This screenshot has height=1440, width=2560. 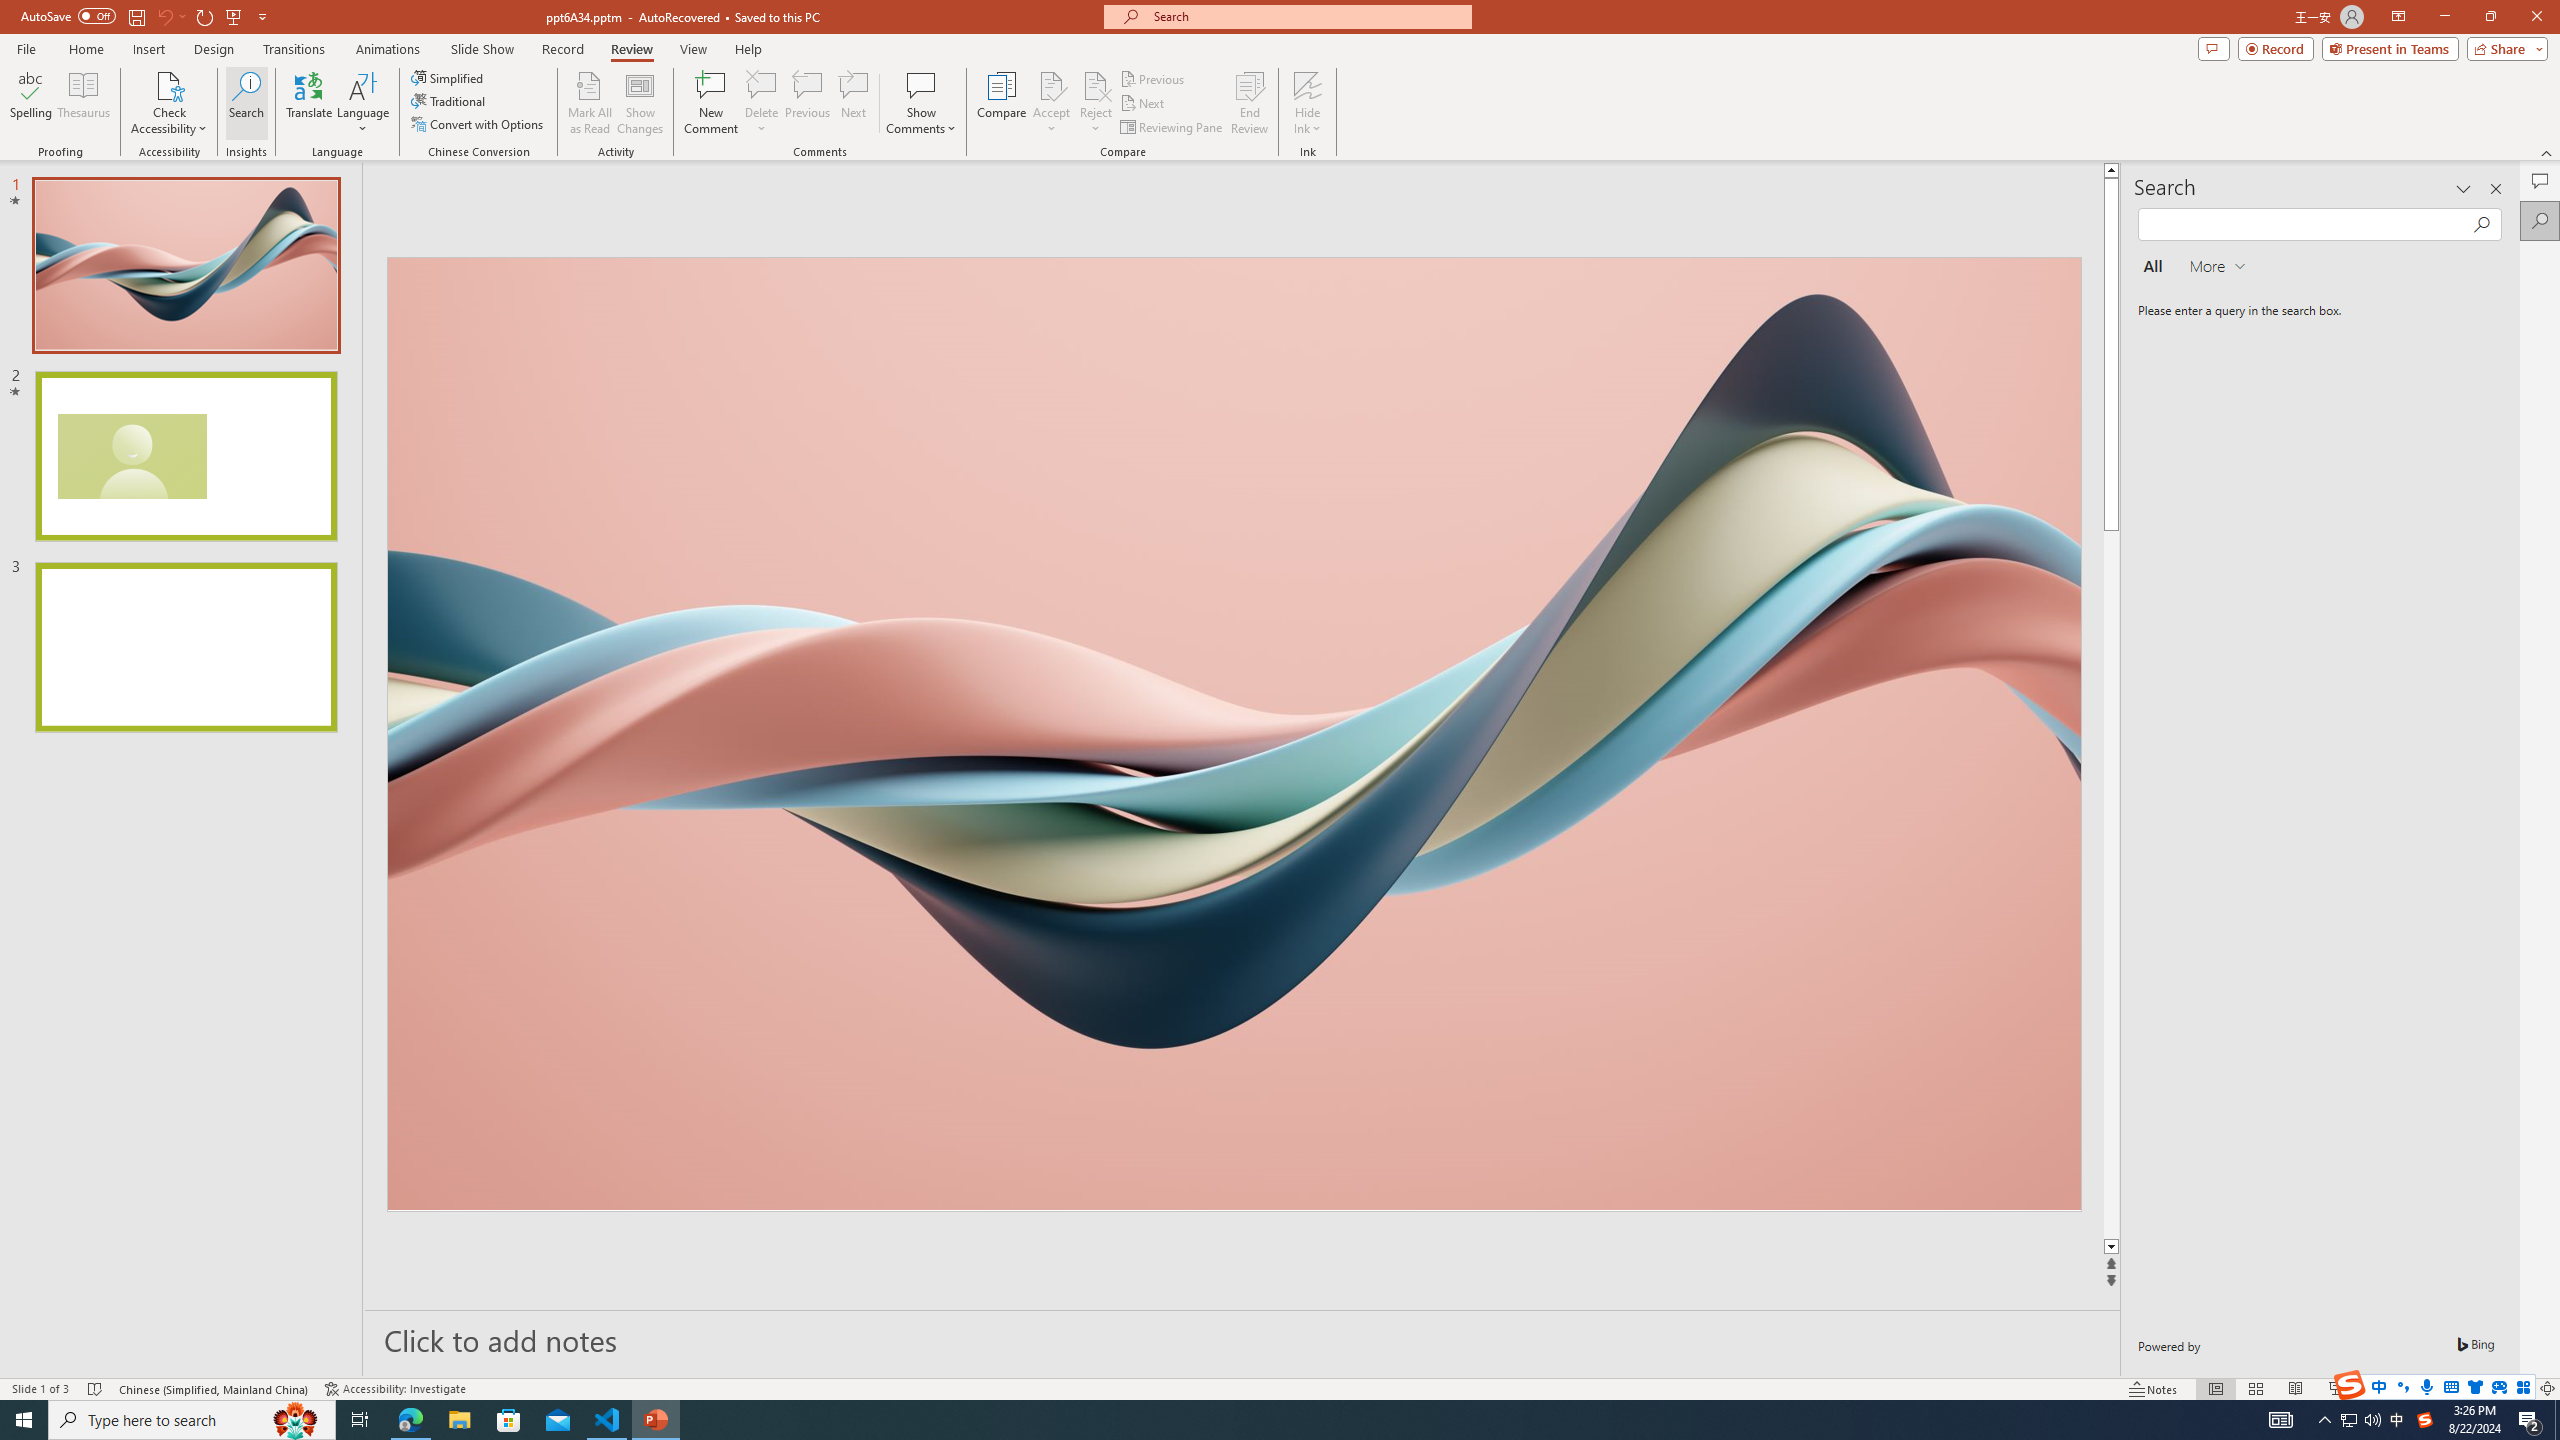 I want to click on Traditional, so click(x=449, y=100).